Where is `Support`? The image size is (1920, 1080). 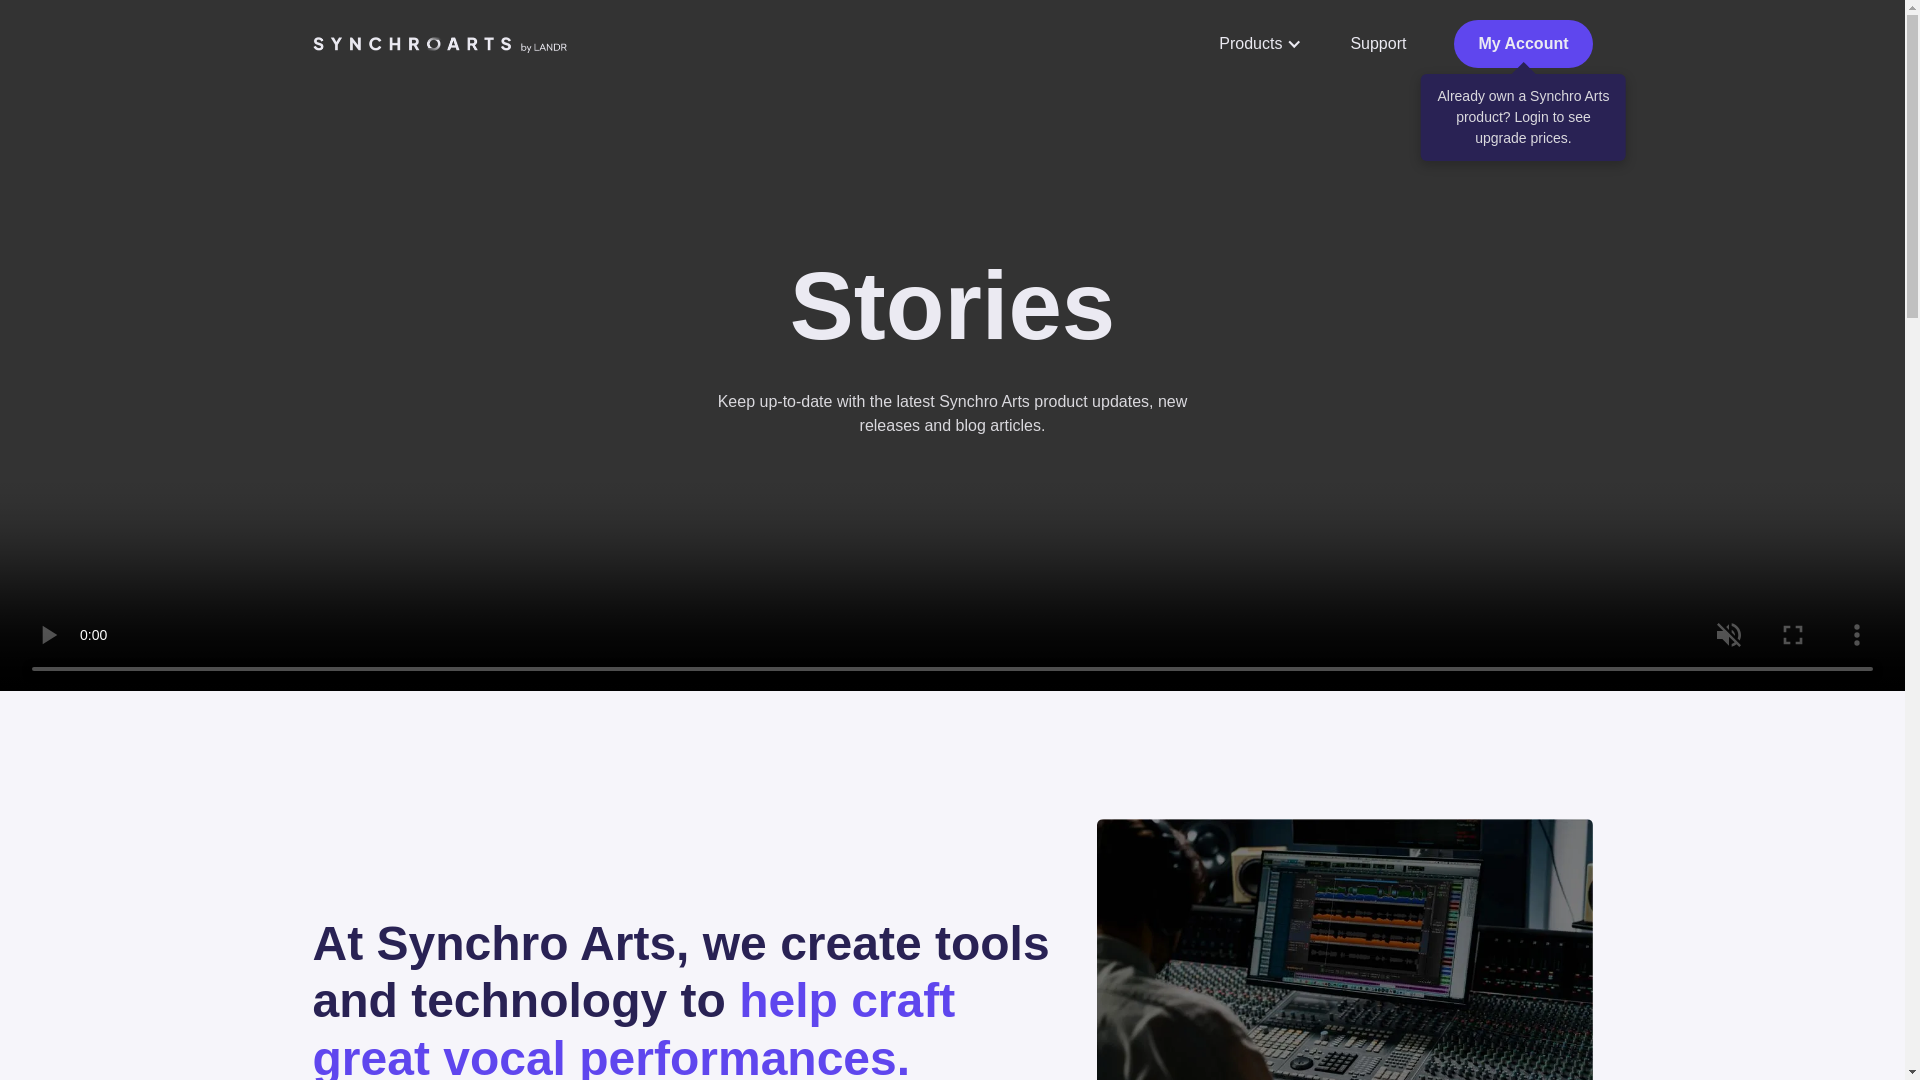 Support is located at coordinates (1378, 44).